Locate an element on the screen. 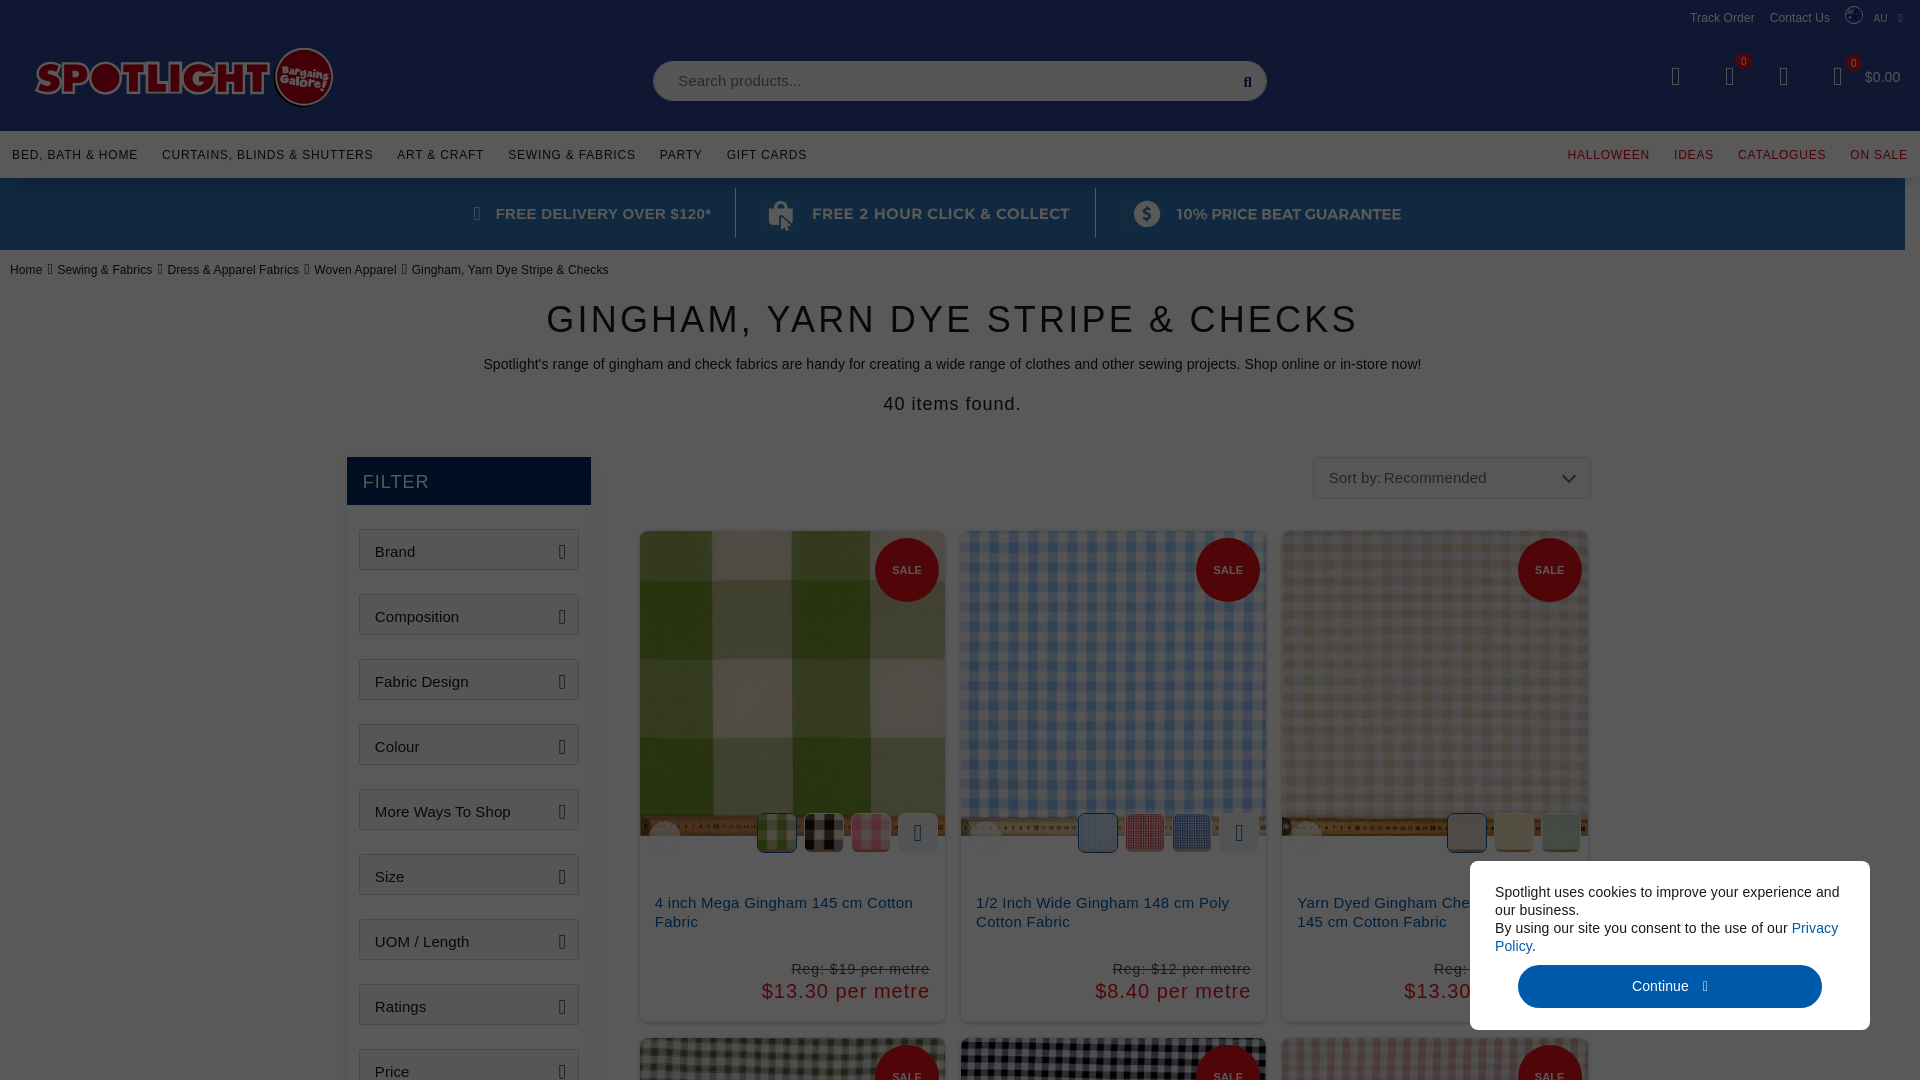 Image resolution: width=1920 pixels, height=1080 pixels. 0 is located at coordinates (1730, 76).